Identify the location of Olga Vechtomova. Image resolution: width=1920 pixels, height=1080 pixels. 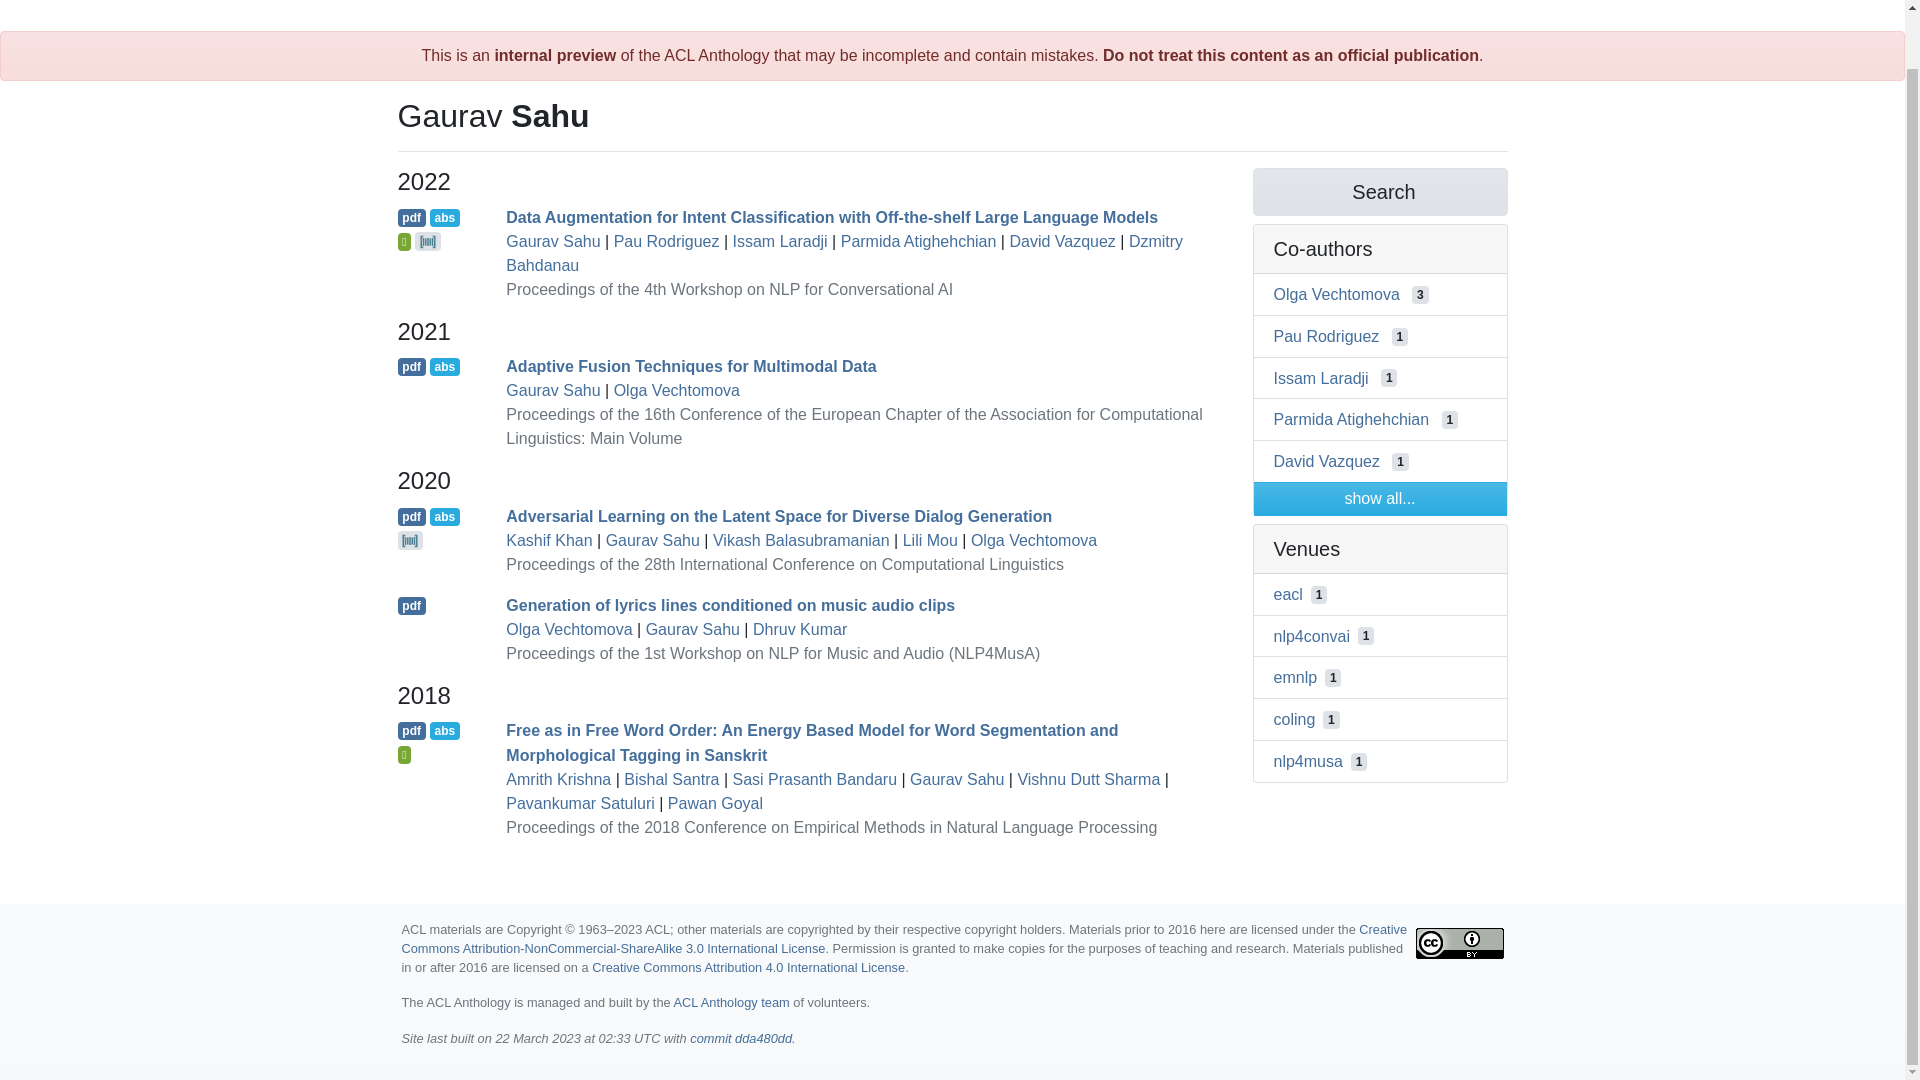
(676, 390).